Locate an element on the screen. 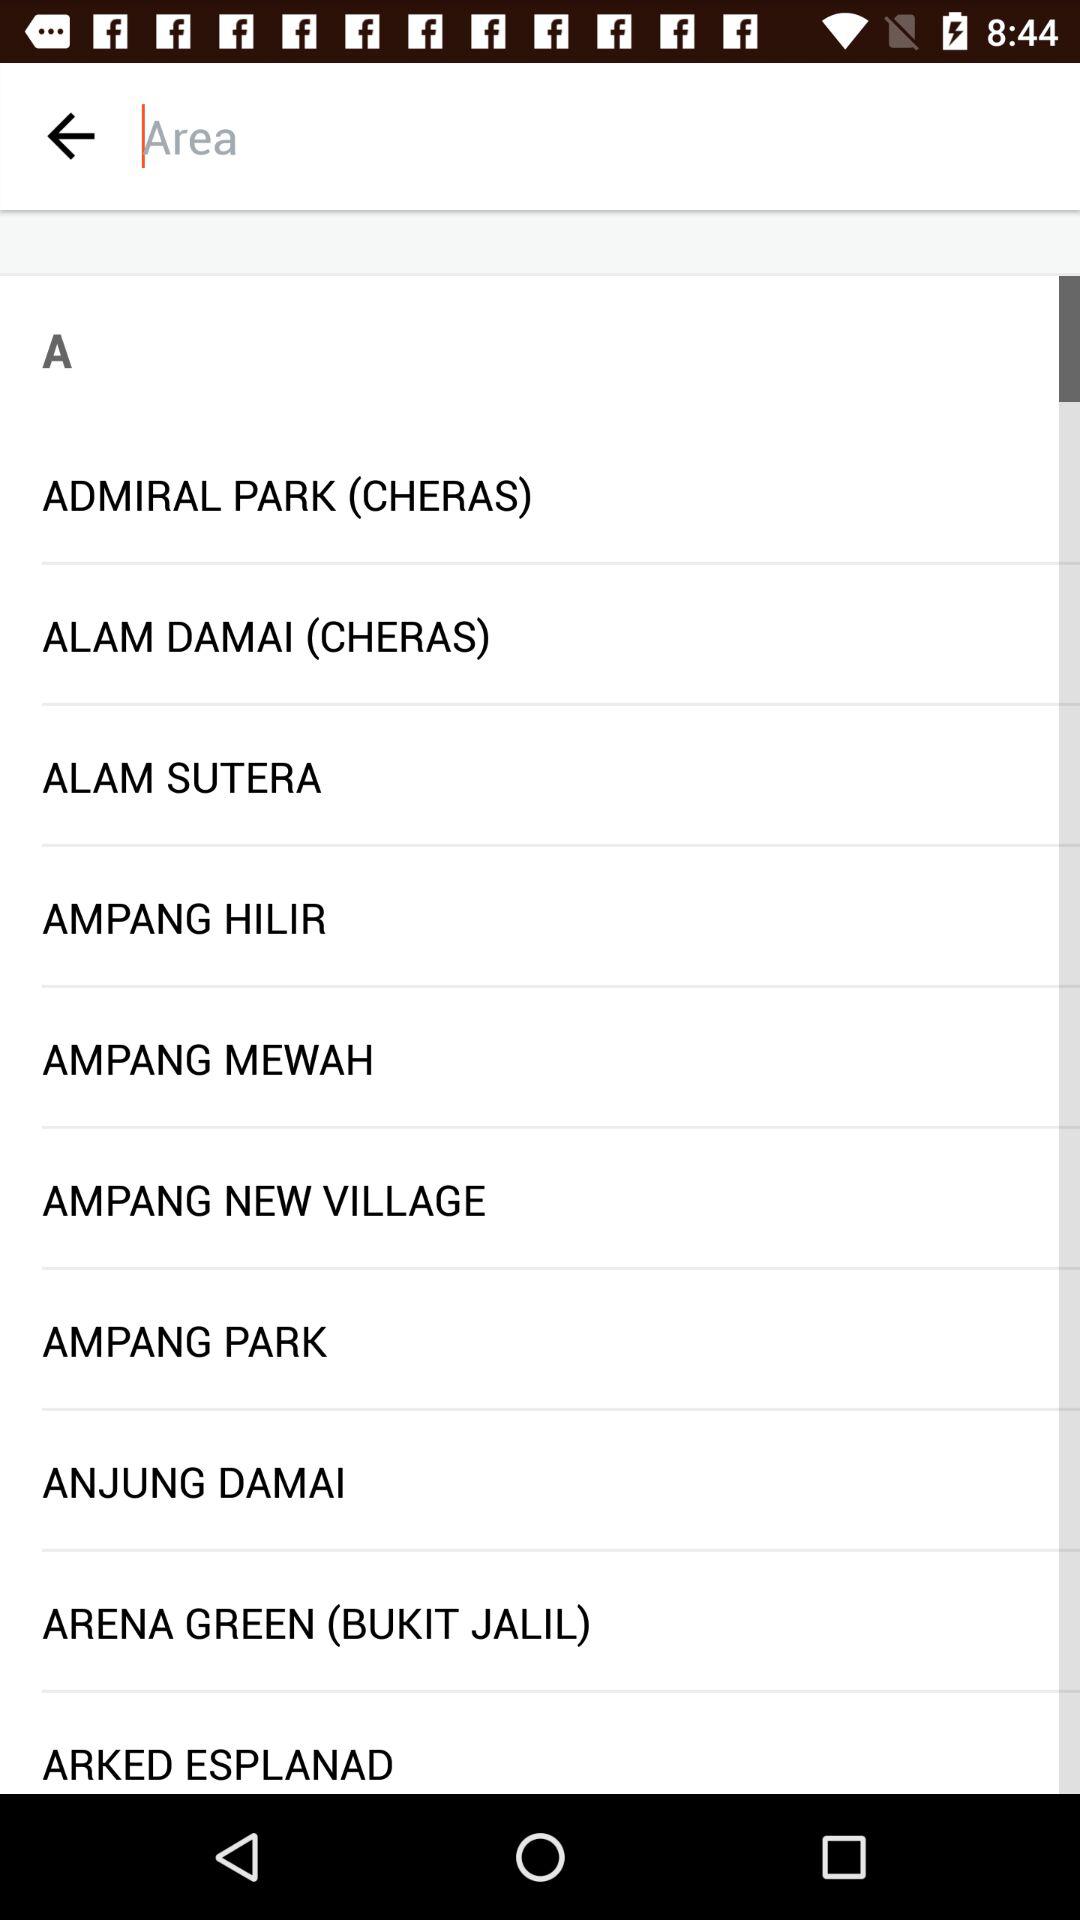 The width and height of the screenshot is (1080, 1920). tap ampang hilir icon is located at coordinates (540, 916).